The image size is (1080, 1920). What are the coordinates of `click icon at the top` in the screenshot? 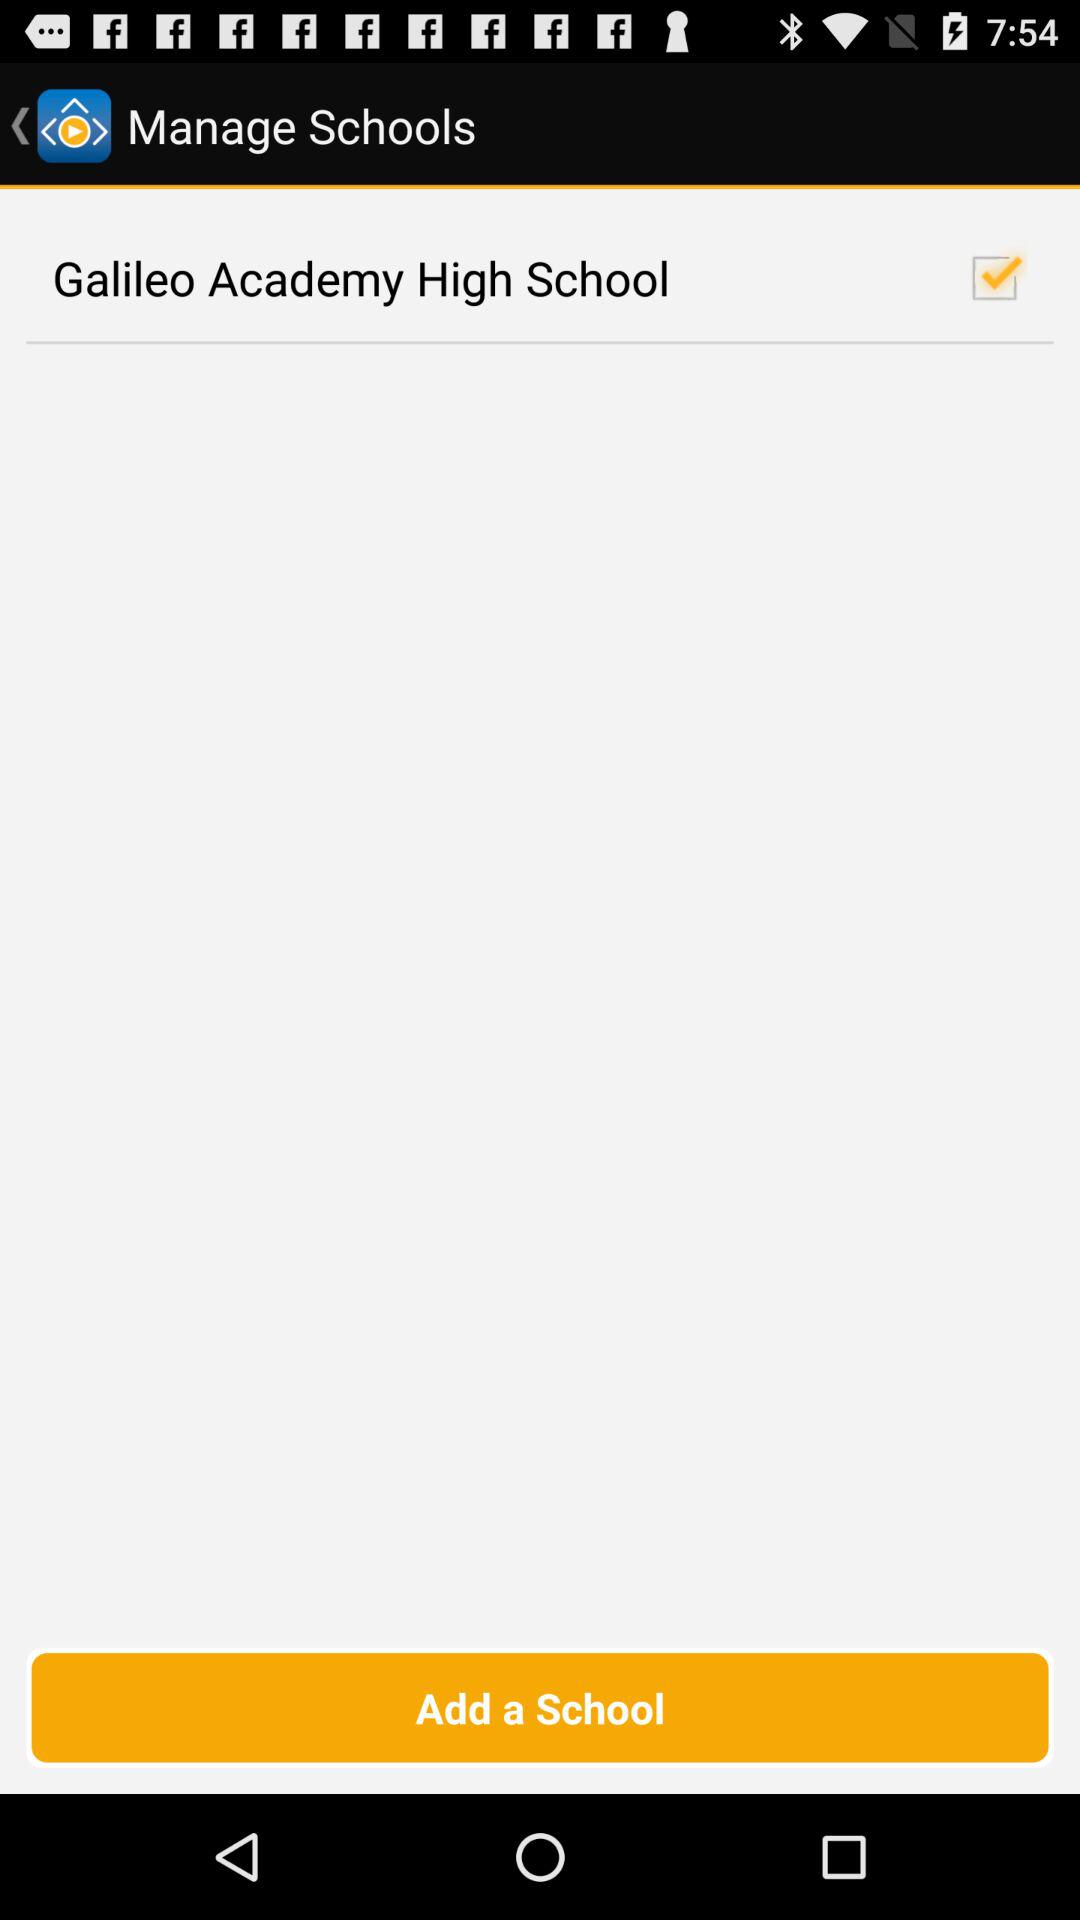 It's located at (540, 278).